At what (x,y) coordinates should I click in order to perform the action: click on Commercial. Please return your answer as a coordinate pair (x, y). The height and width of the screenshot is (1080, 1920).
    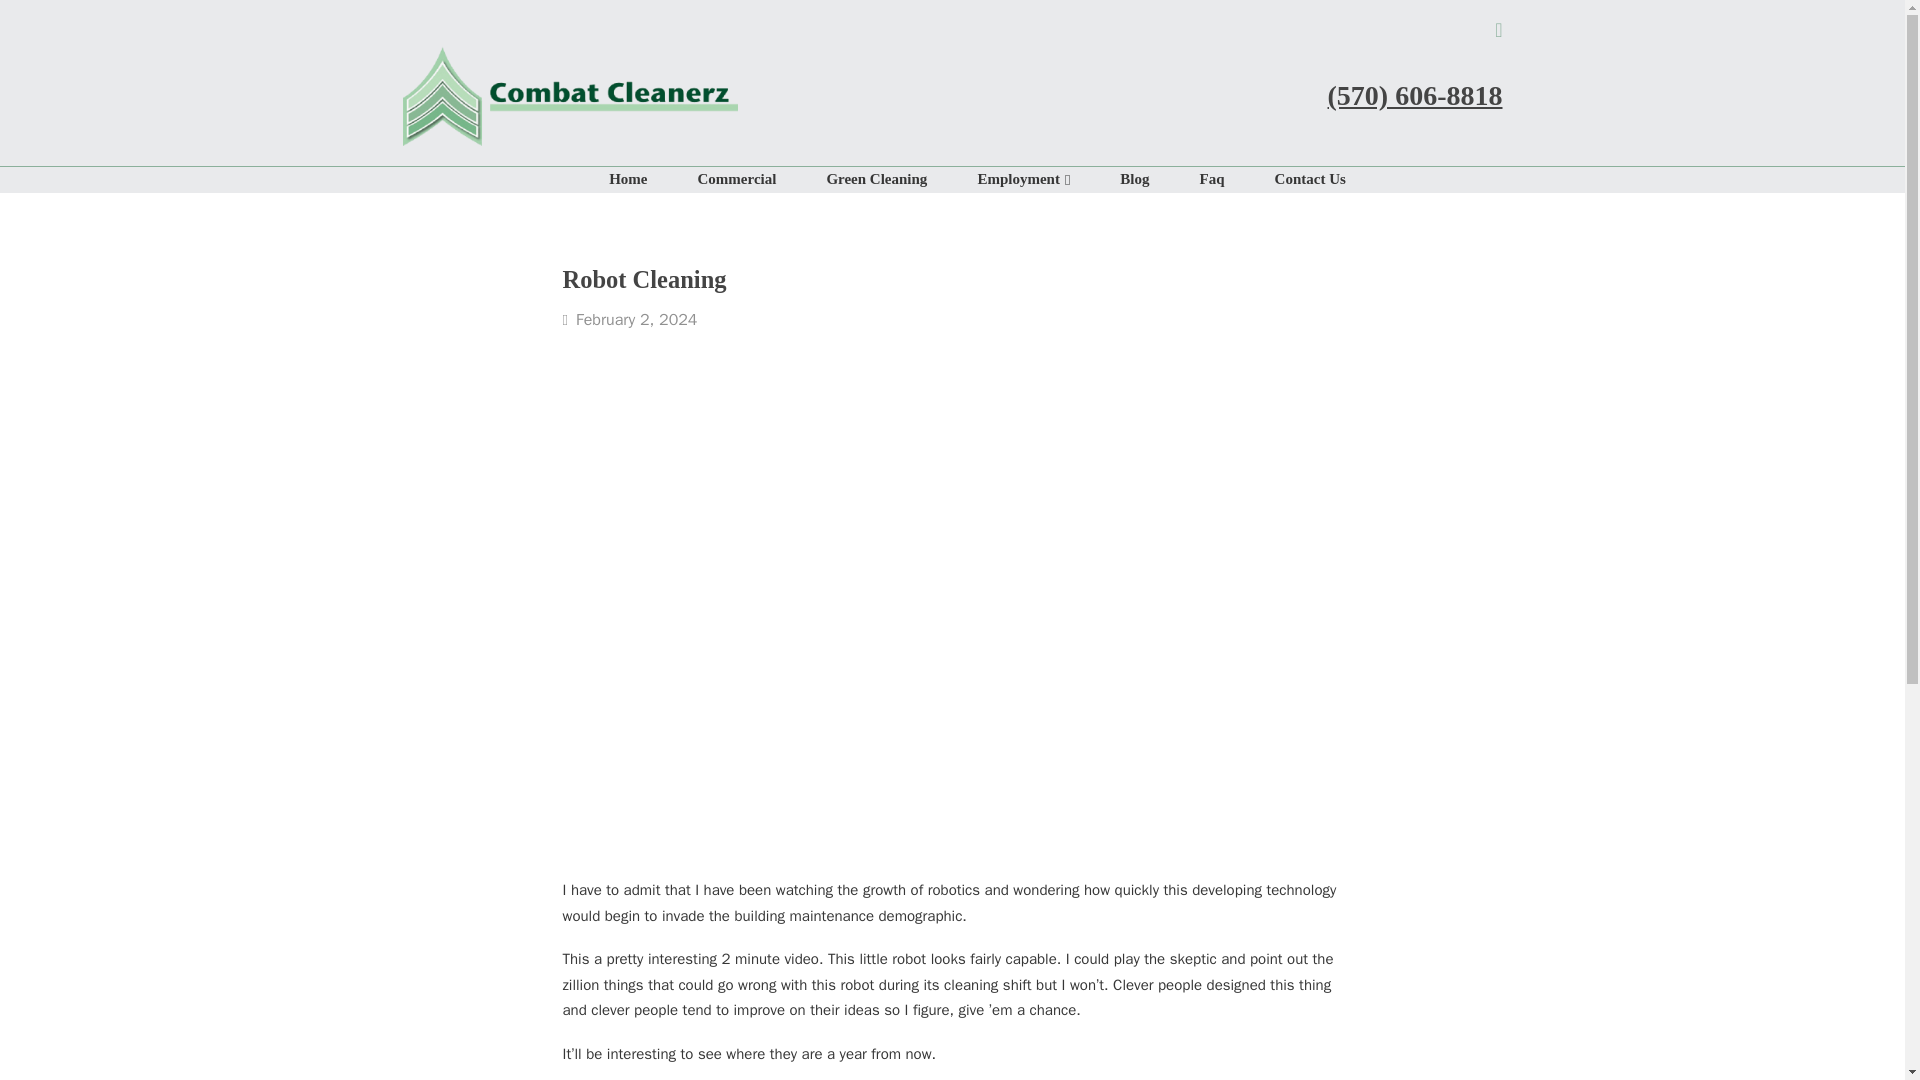
    Looking at the image, I should click on (712, 180).